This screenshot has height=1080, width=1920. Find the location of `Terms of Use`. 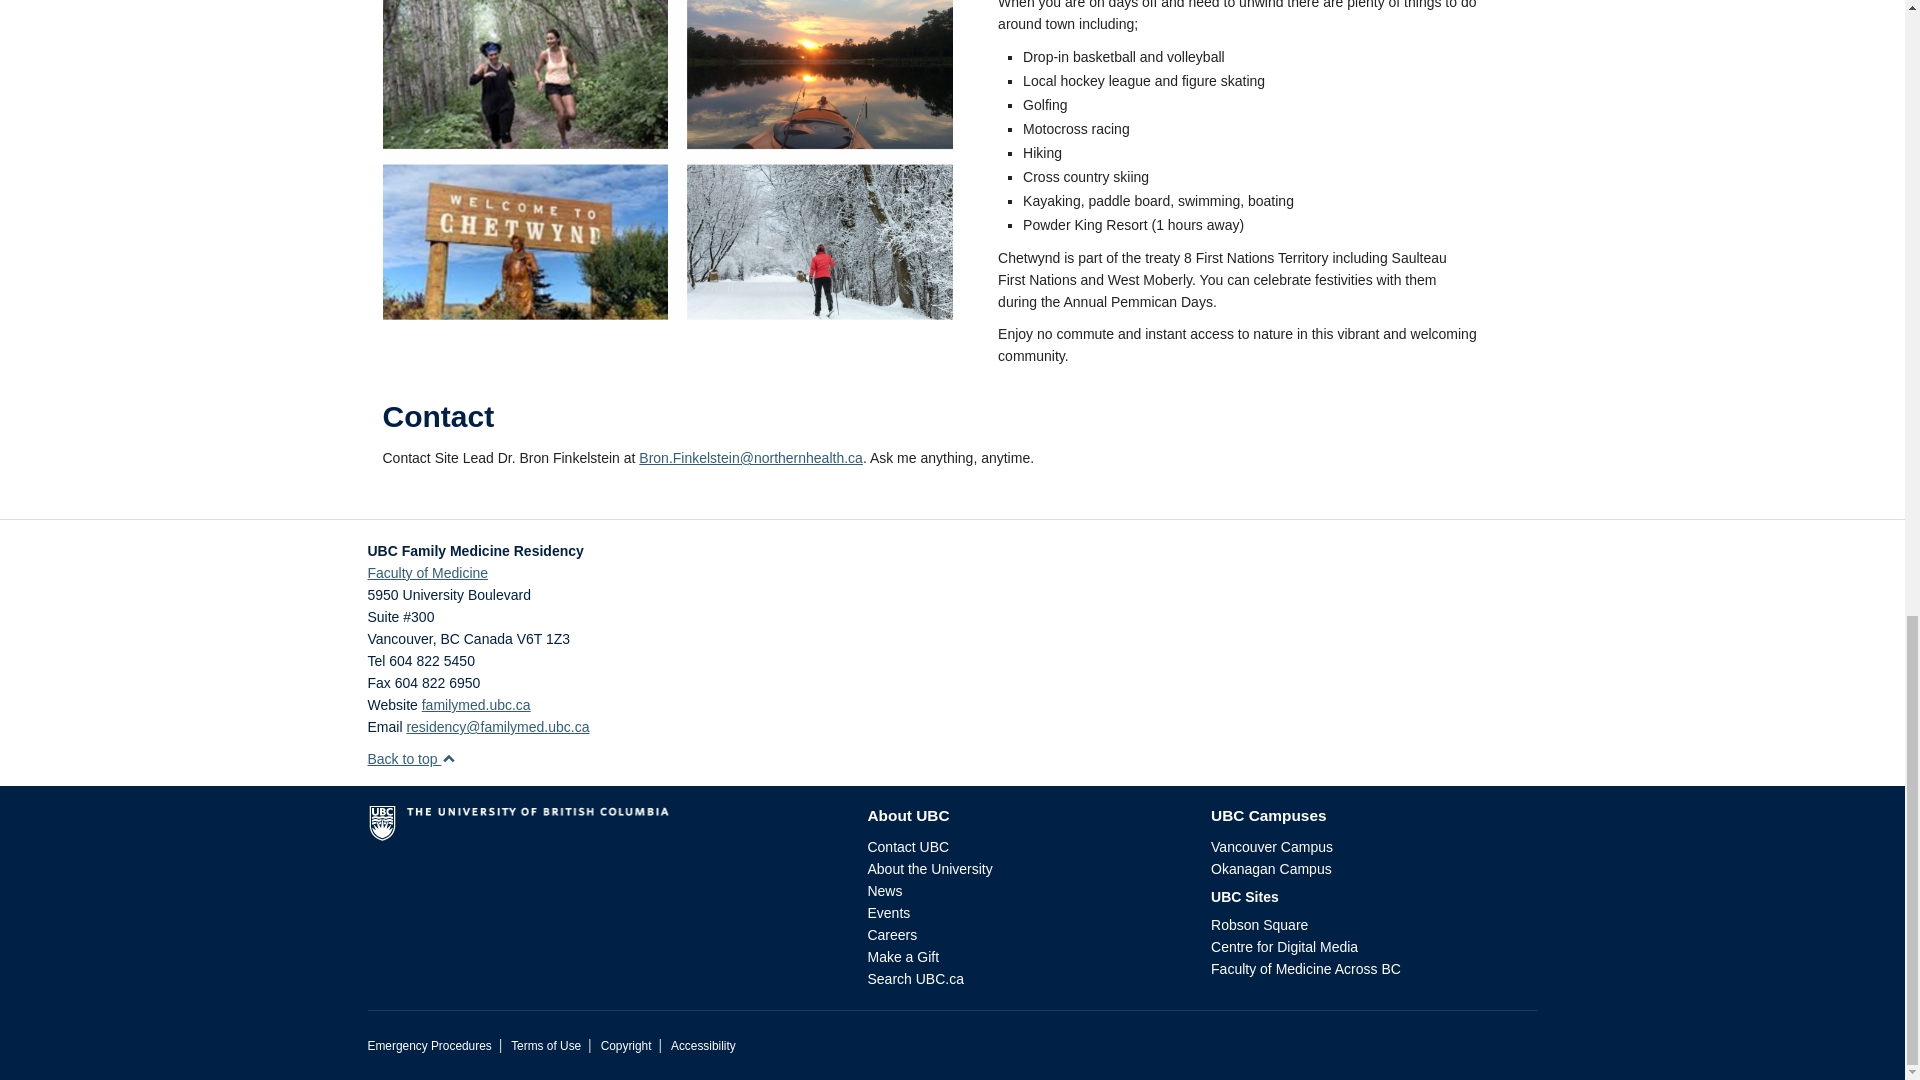

Terms of Use is located at coordinates (546, 1046).